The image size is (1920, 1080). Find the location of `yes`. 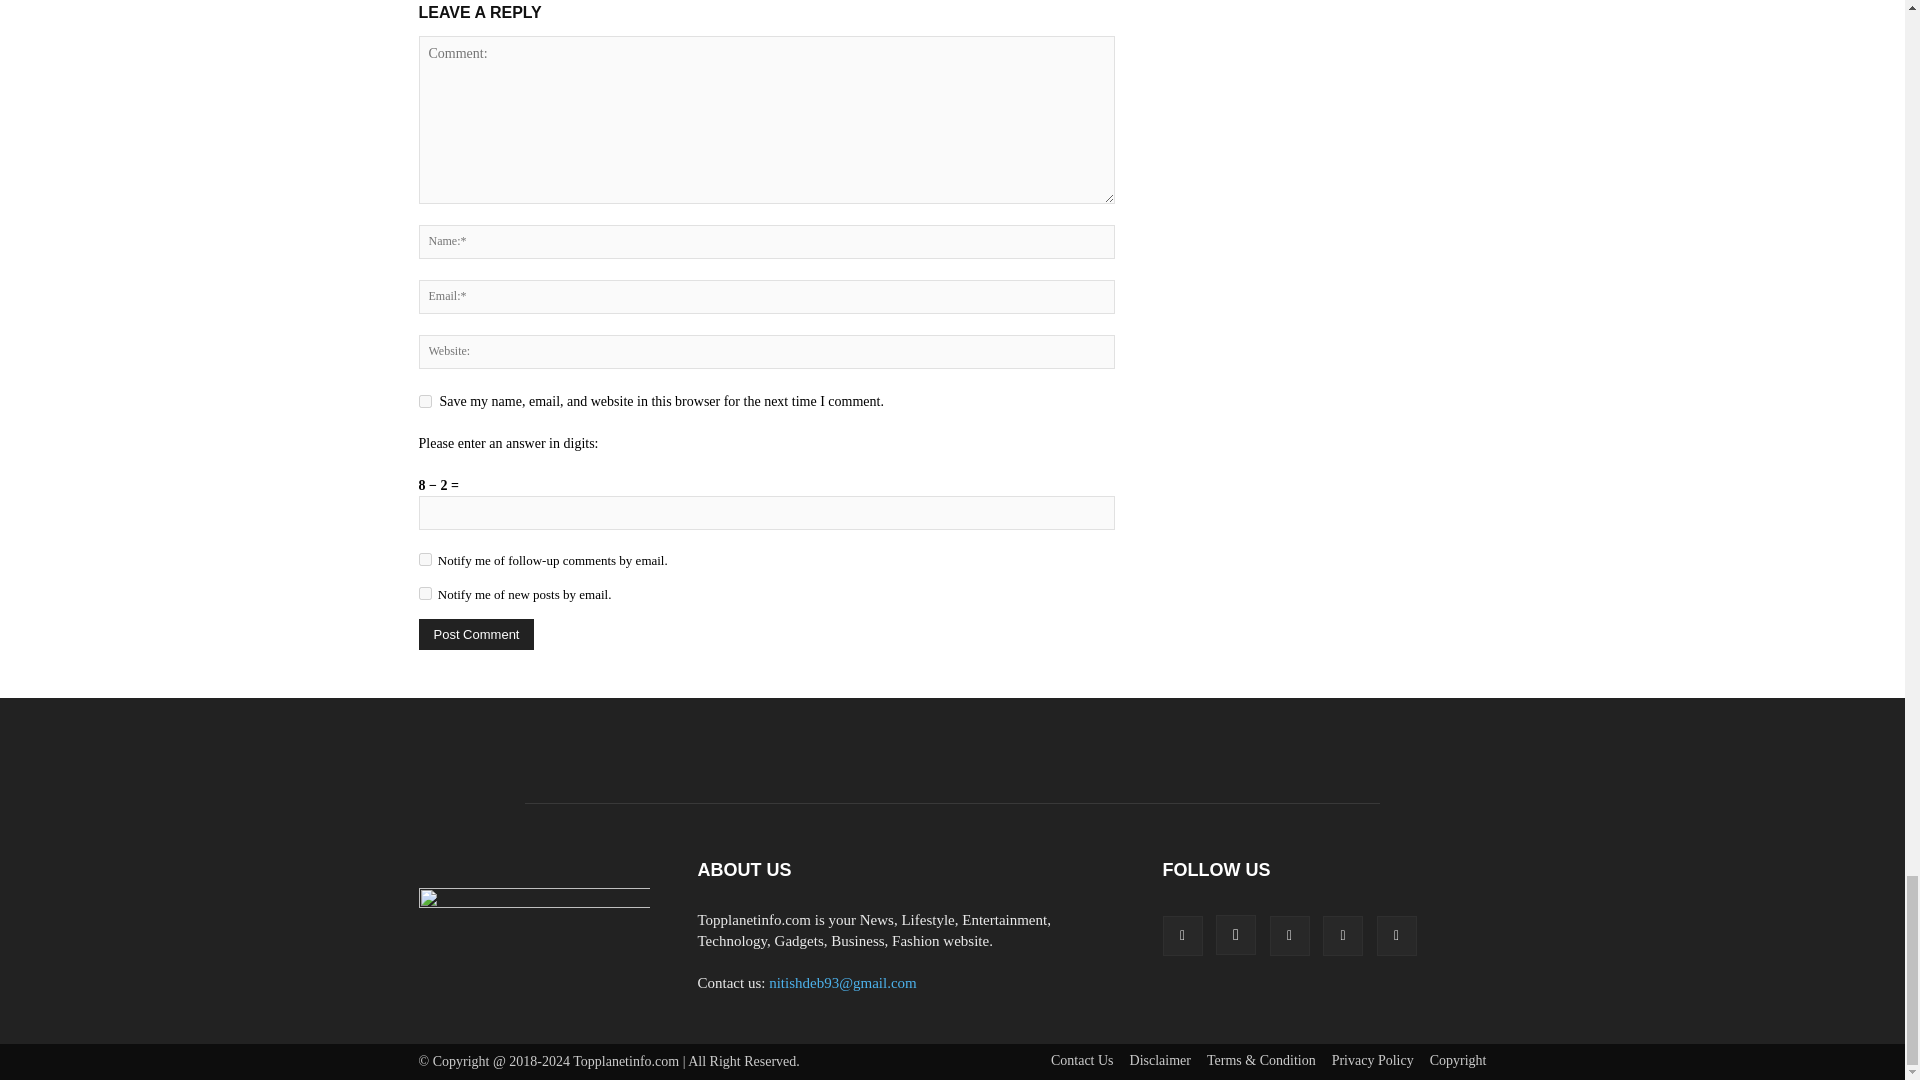

yes is located at coordinates (424, 402).